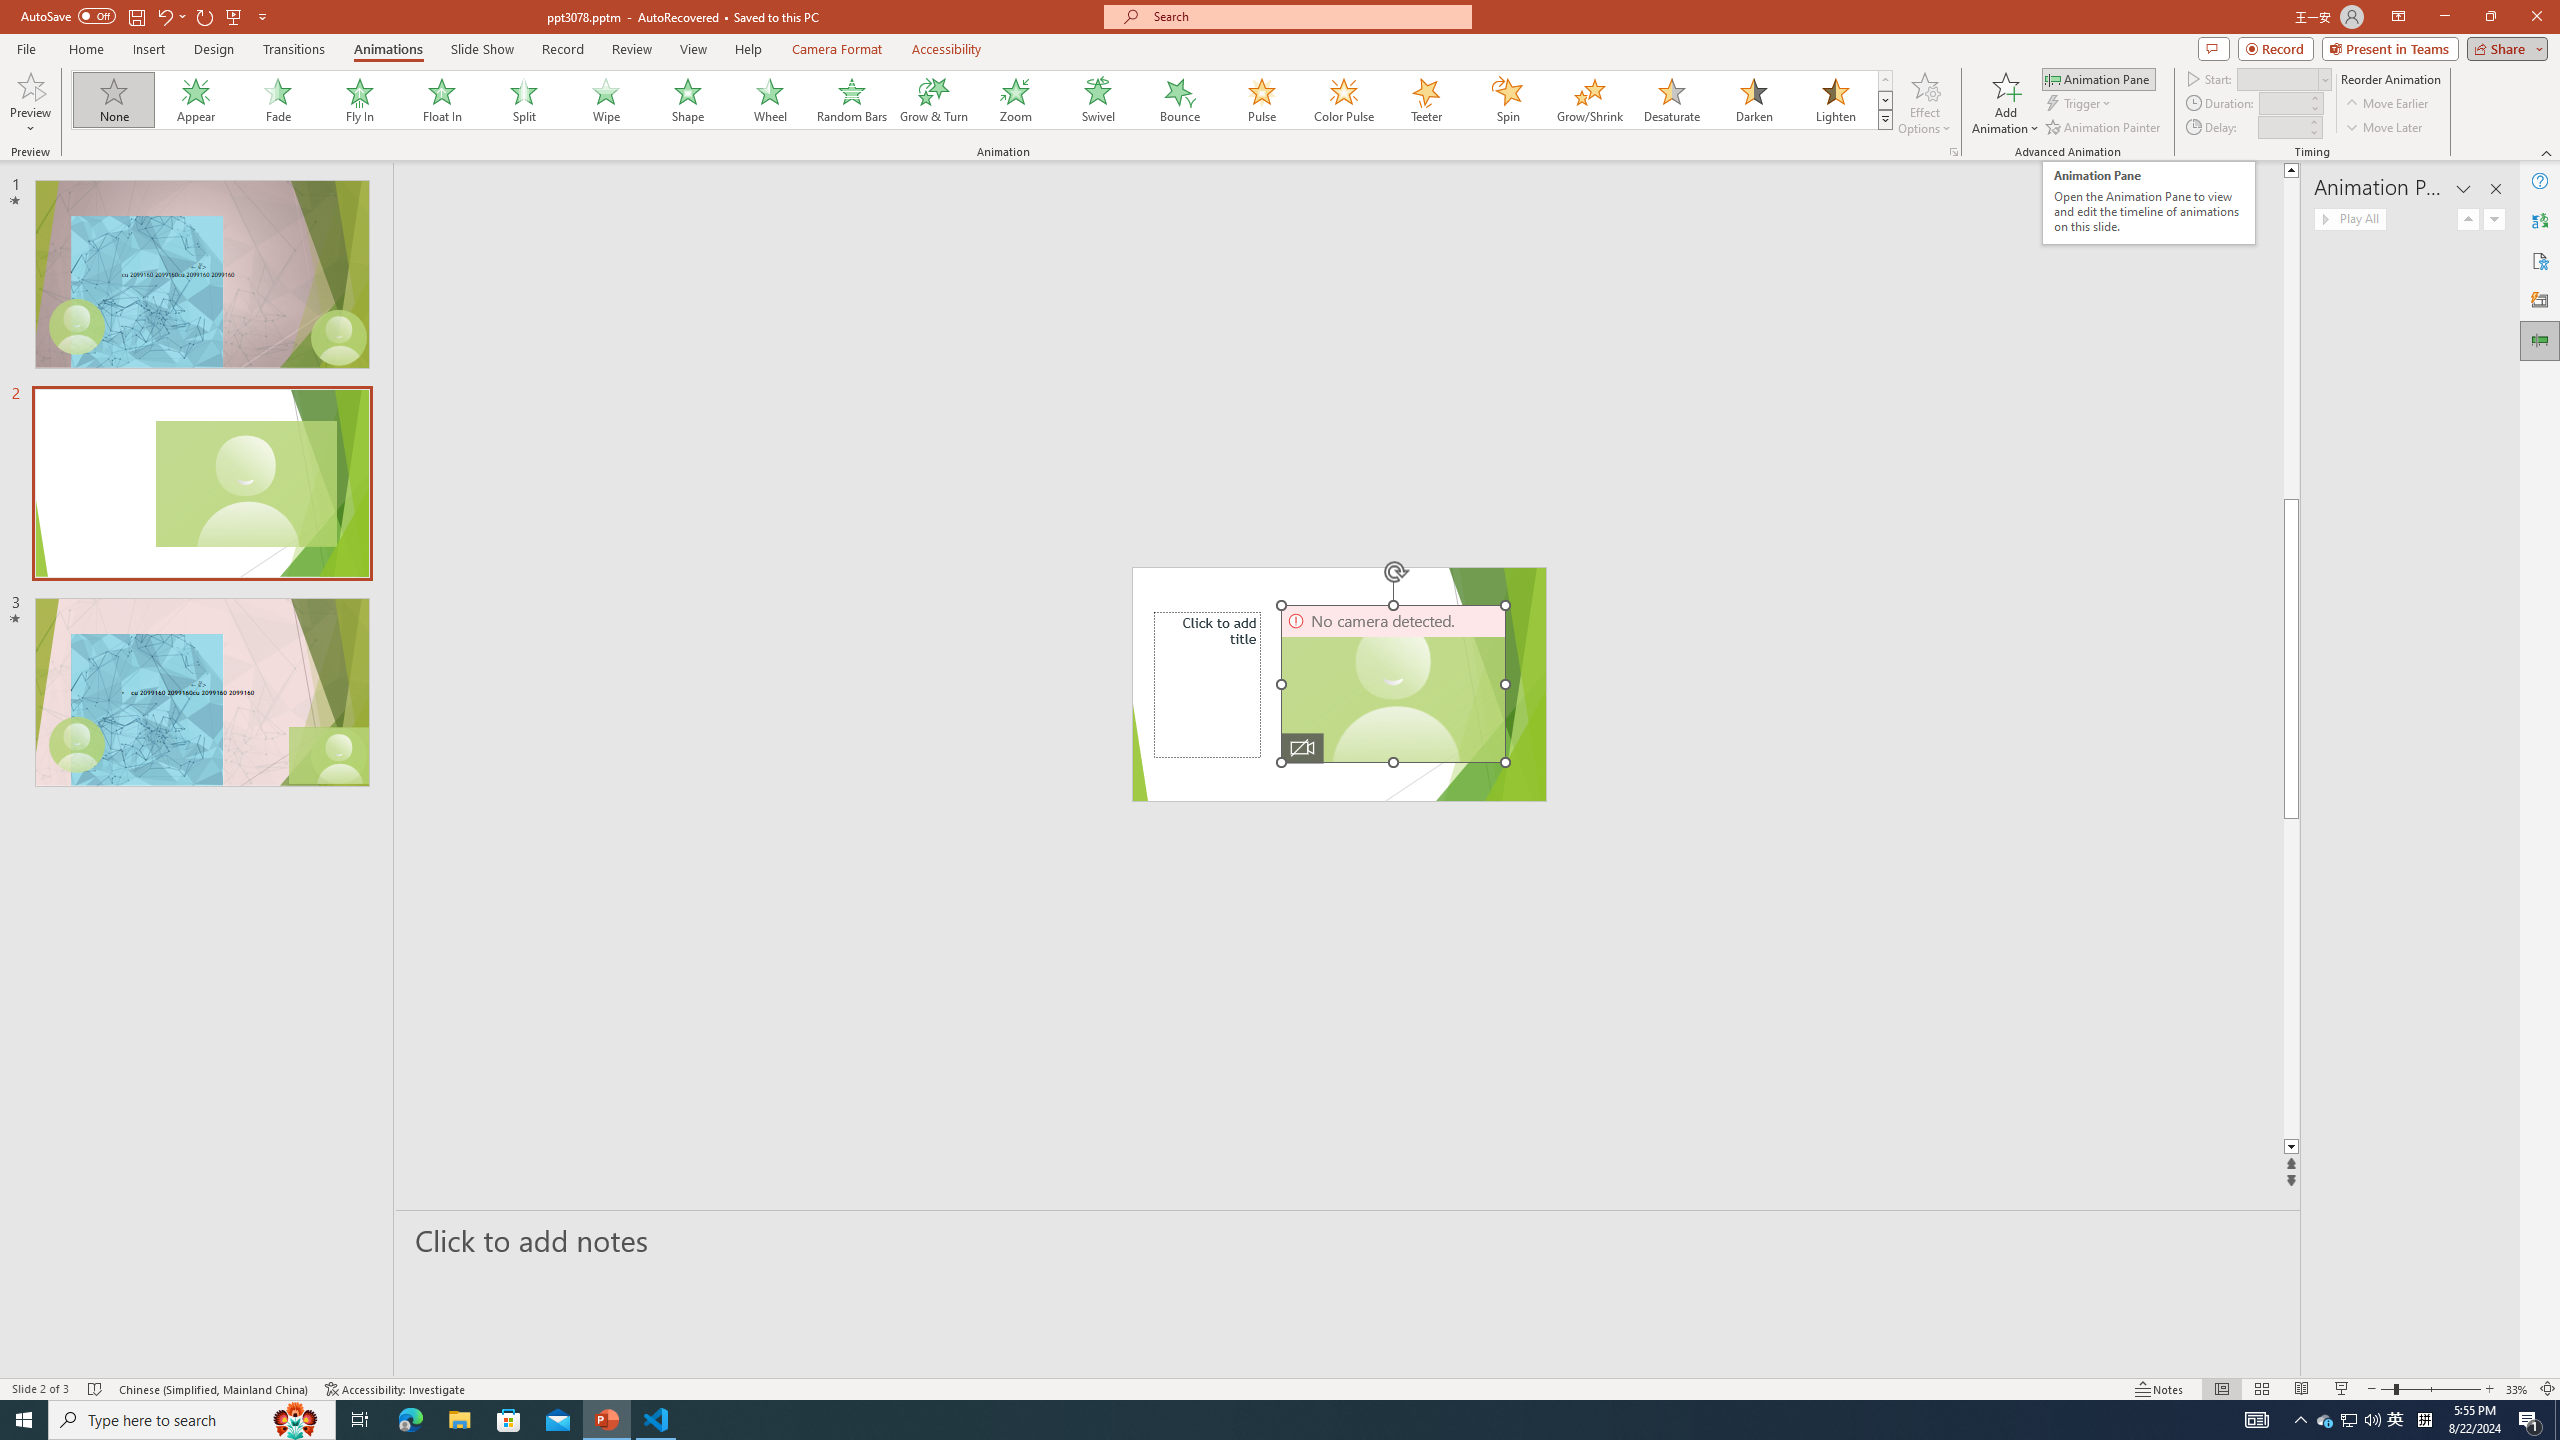 The width and height of the screenshot is (2560, 1440). I want to click on Teeter, so click(1425, 100).